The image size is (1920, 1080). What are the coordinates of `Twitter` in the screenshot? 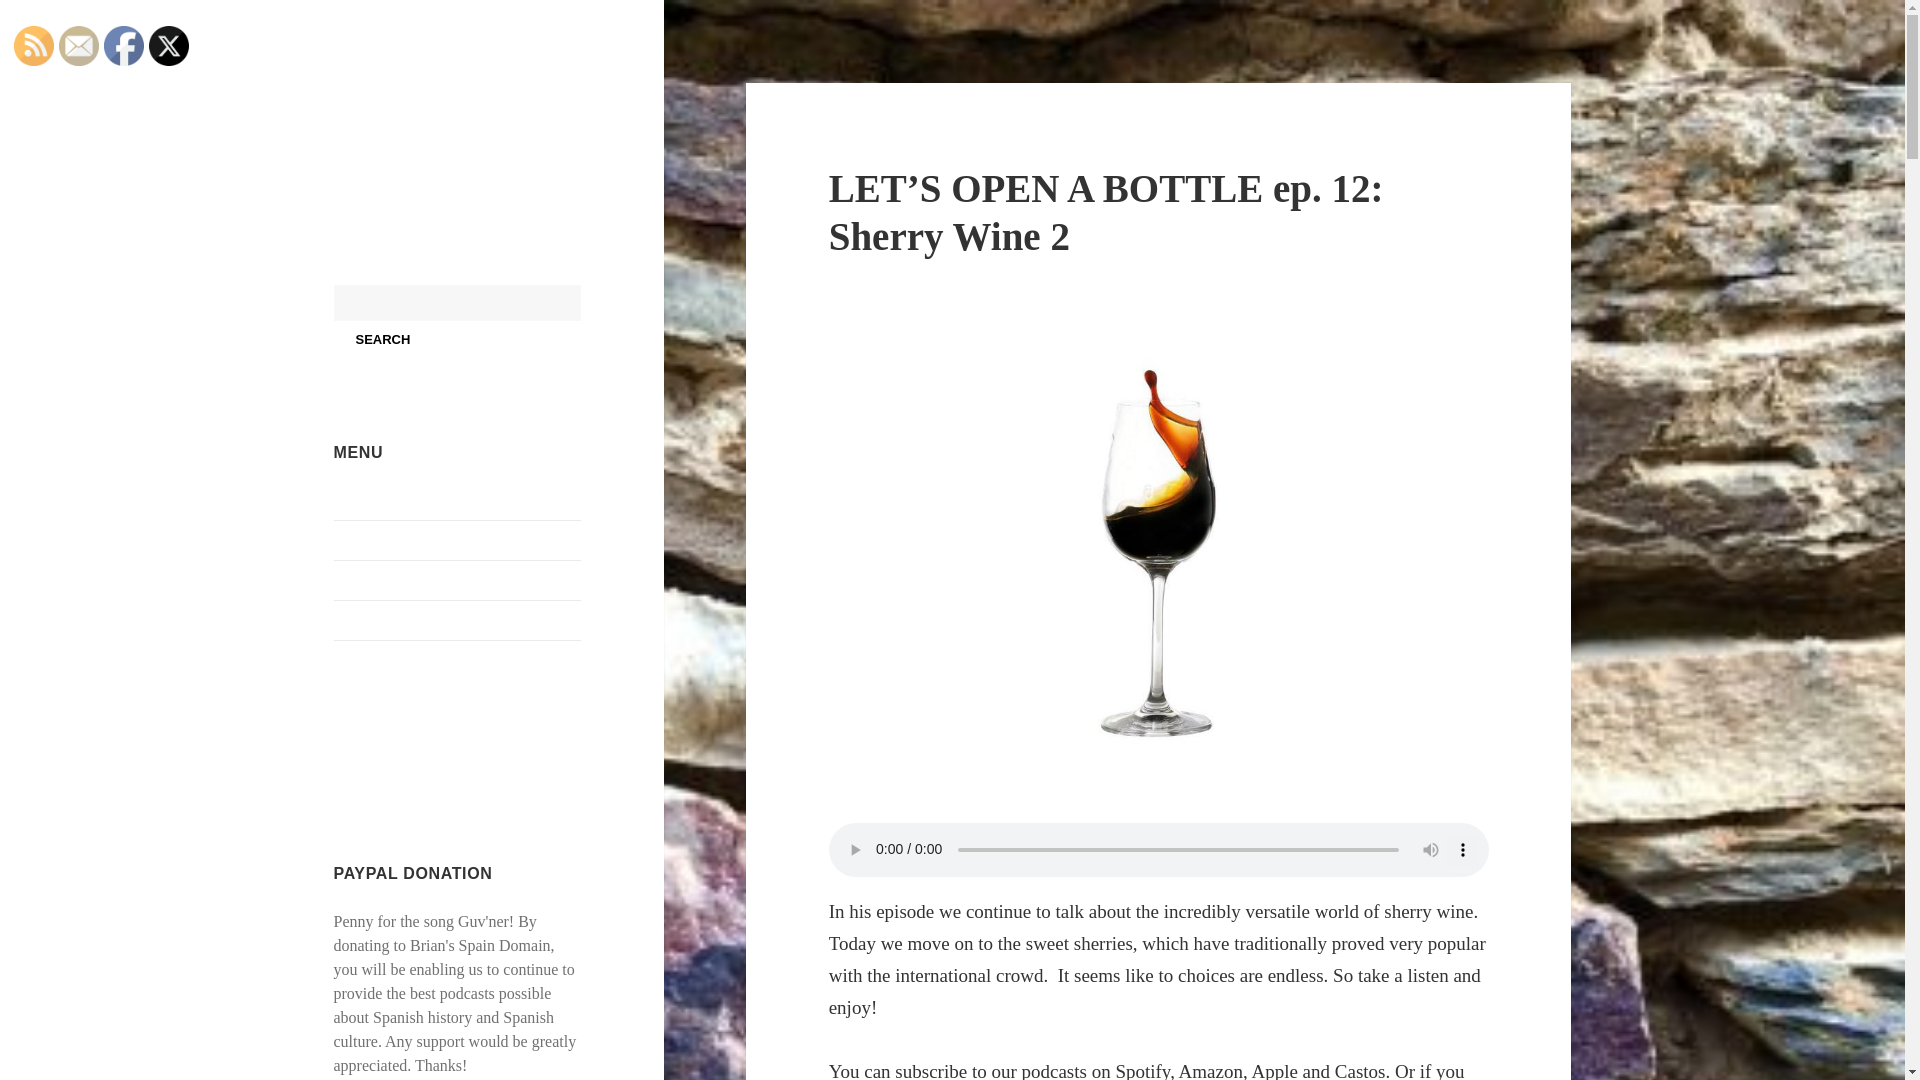 It's located at (168, 45).